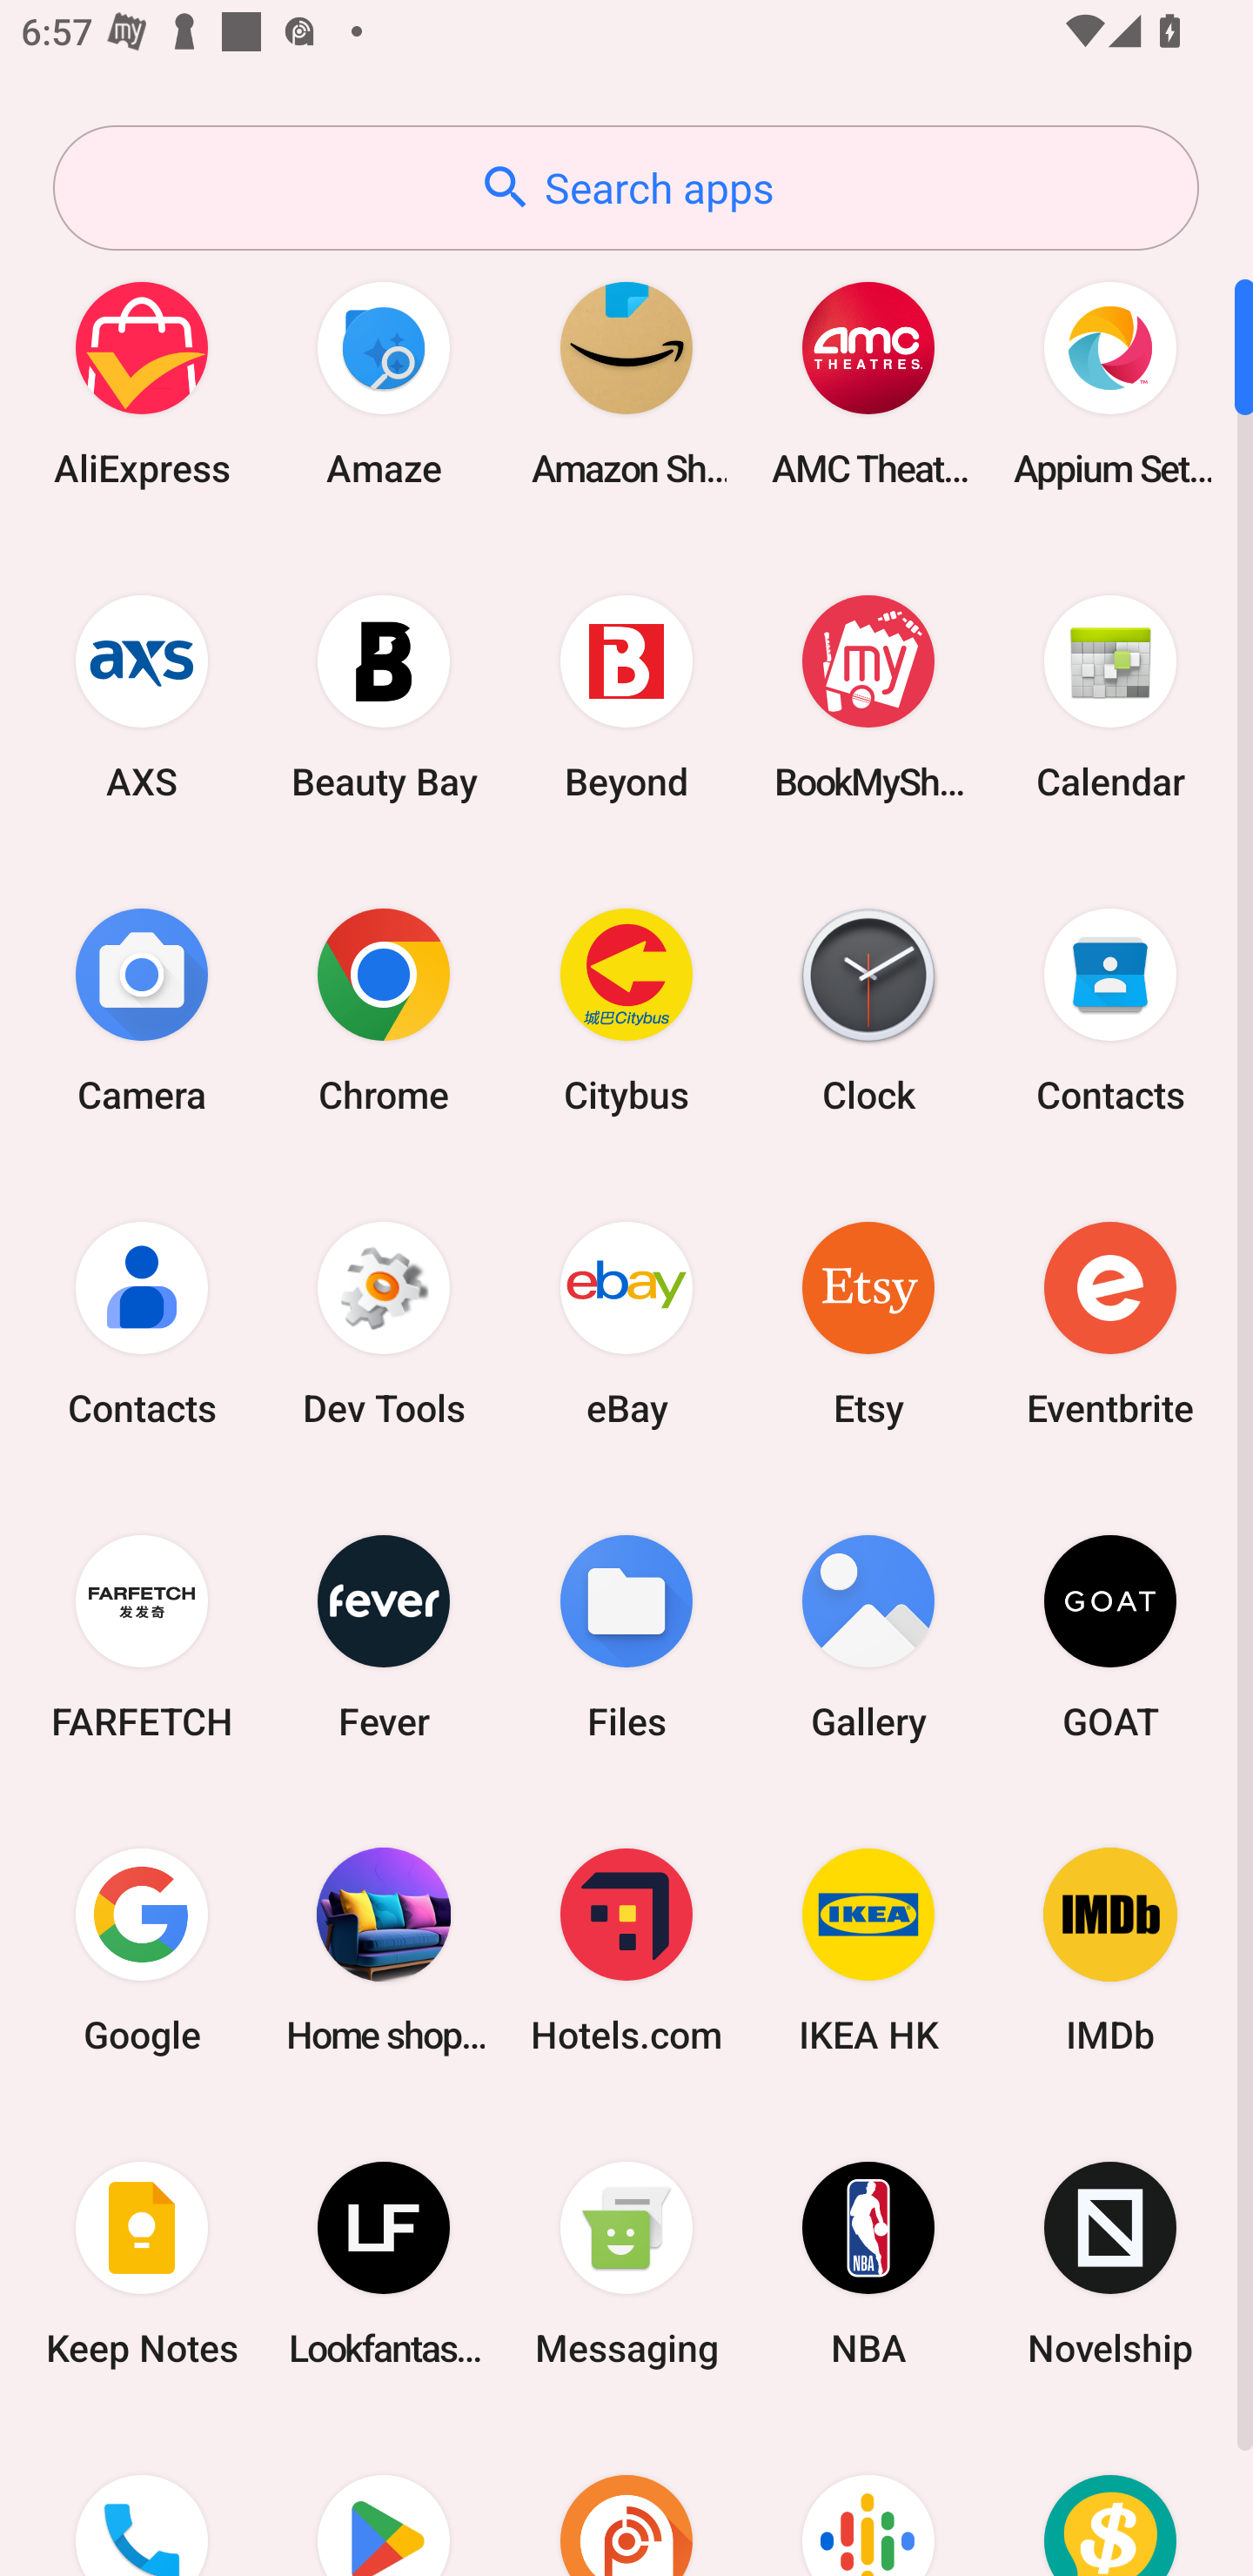 The width and height of the screenshot is (1253, 2576). I want to click on Etsy, so click(868, 1323).